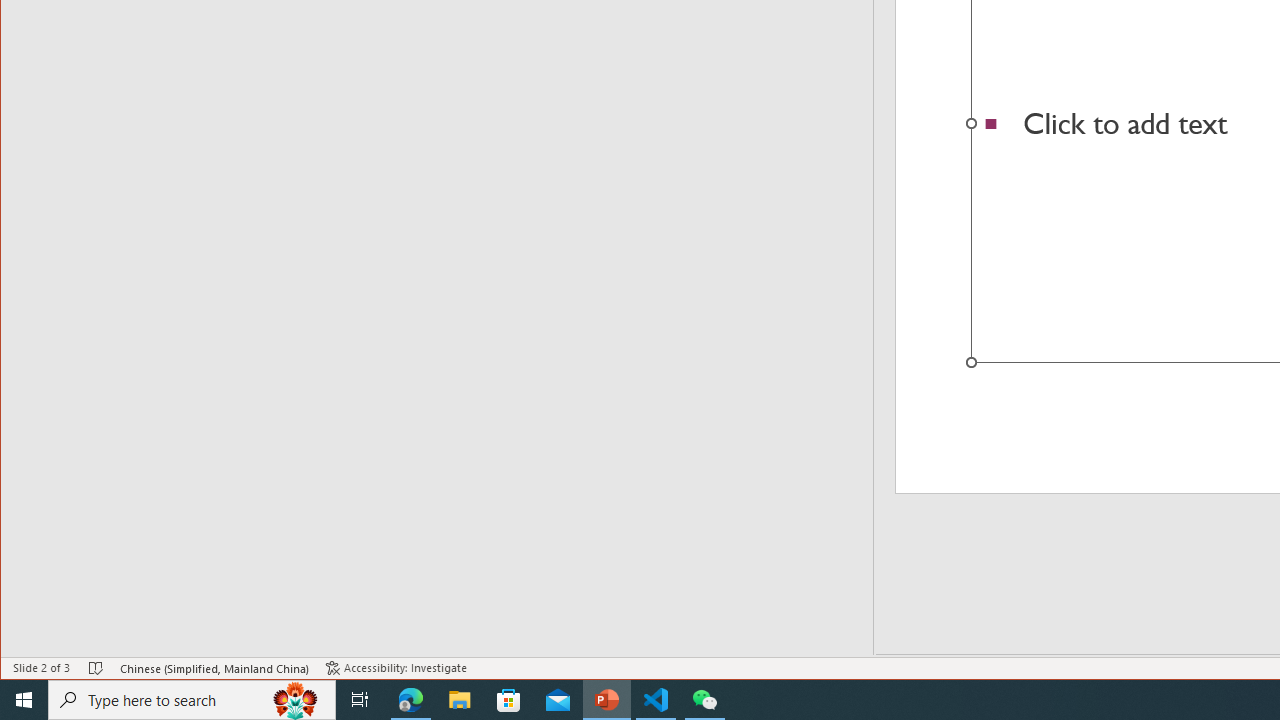 The width and height of the screenshot is (1280, 720). What do you see at coordinates (96, 668) in the screenshot?
I see `Spell Check No Errors` at bounding box center [96, 668].